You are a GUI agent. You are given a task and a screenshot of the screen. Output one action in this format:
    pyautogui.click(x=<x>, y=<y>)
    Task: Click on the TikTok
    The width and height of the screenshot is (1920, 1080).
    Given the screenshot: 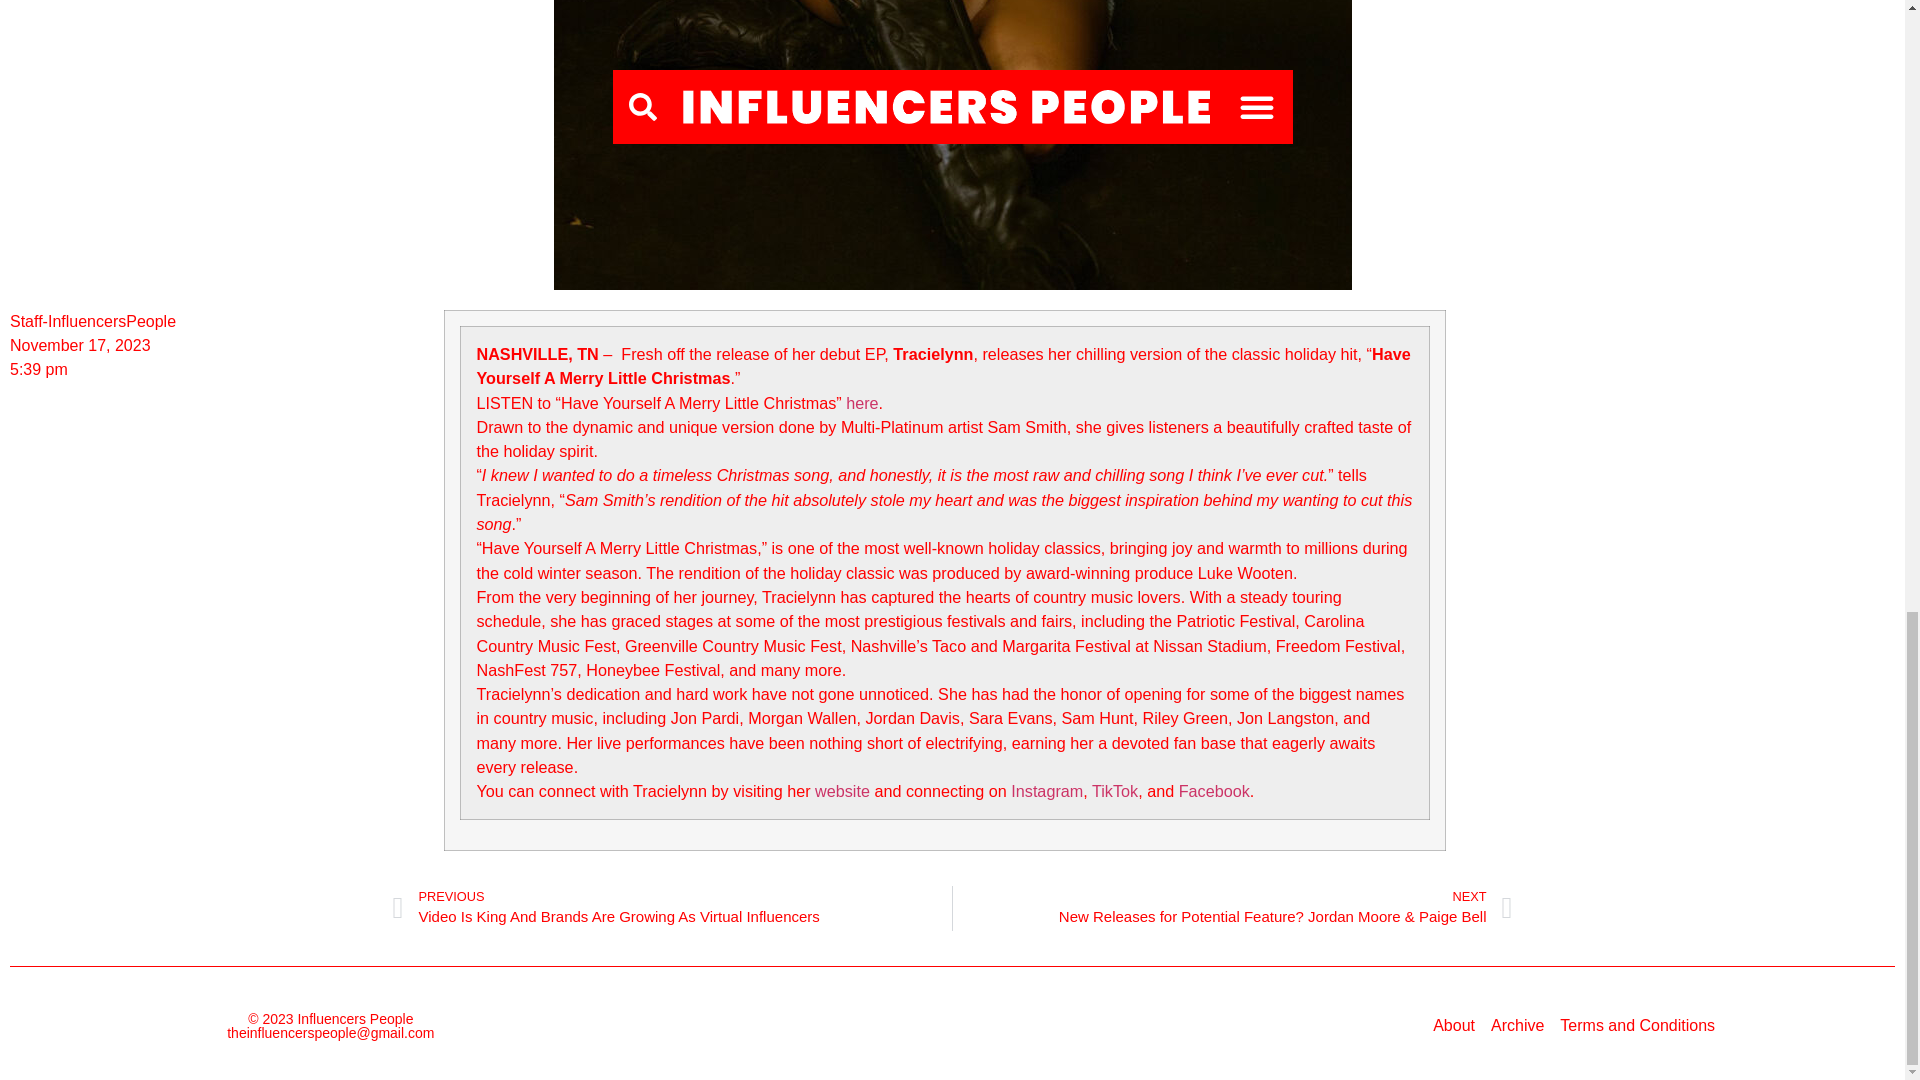 What is the action you would take?
    pyautogui.click(x=1115, y=790)
    